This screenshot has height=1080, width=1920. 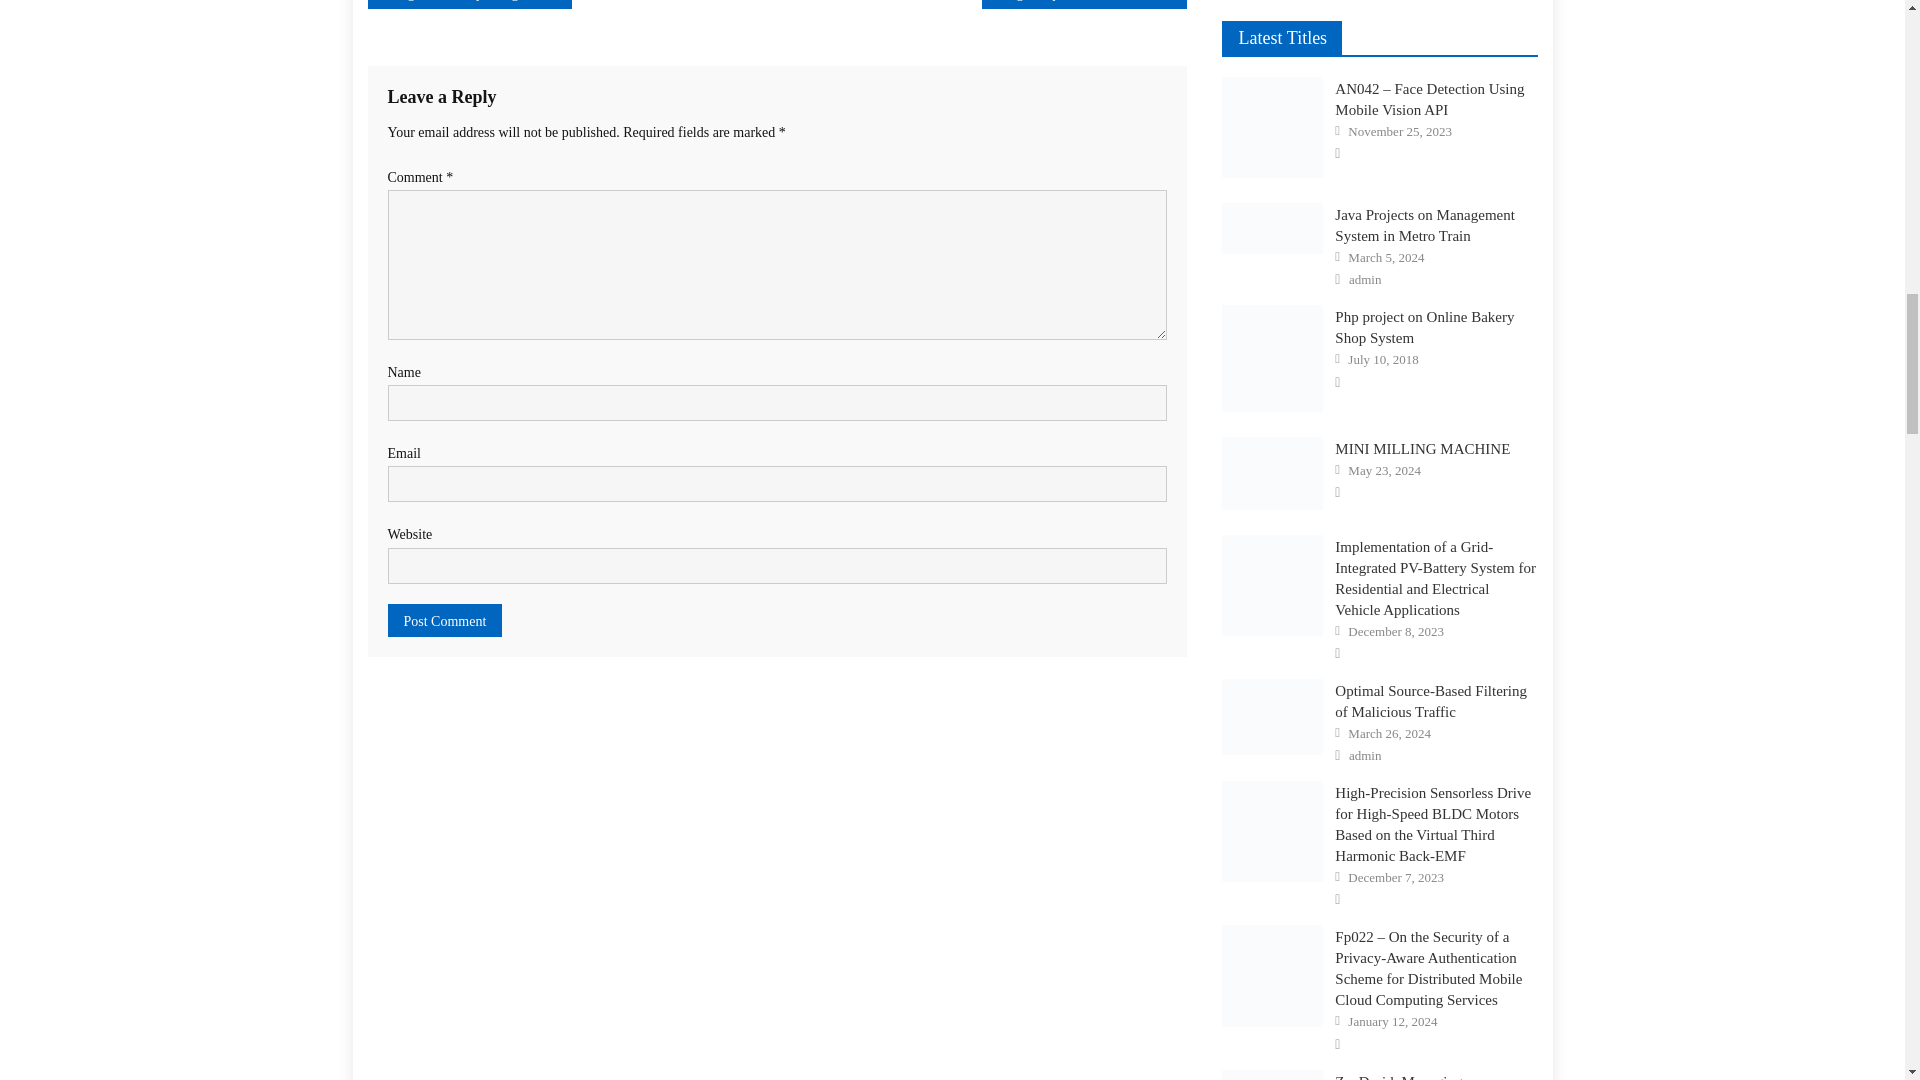 What do you see at coordinates (1272, 716) in the screenshot?
I see `Optimal Source-Based Filtering of Malicious Traffic` at bounding box center [1272, 716].